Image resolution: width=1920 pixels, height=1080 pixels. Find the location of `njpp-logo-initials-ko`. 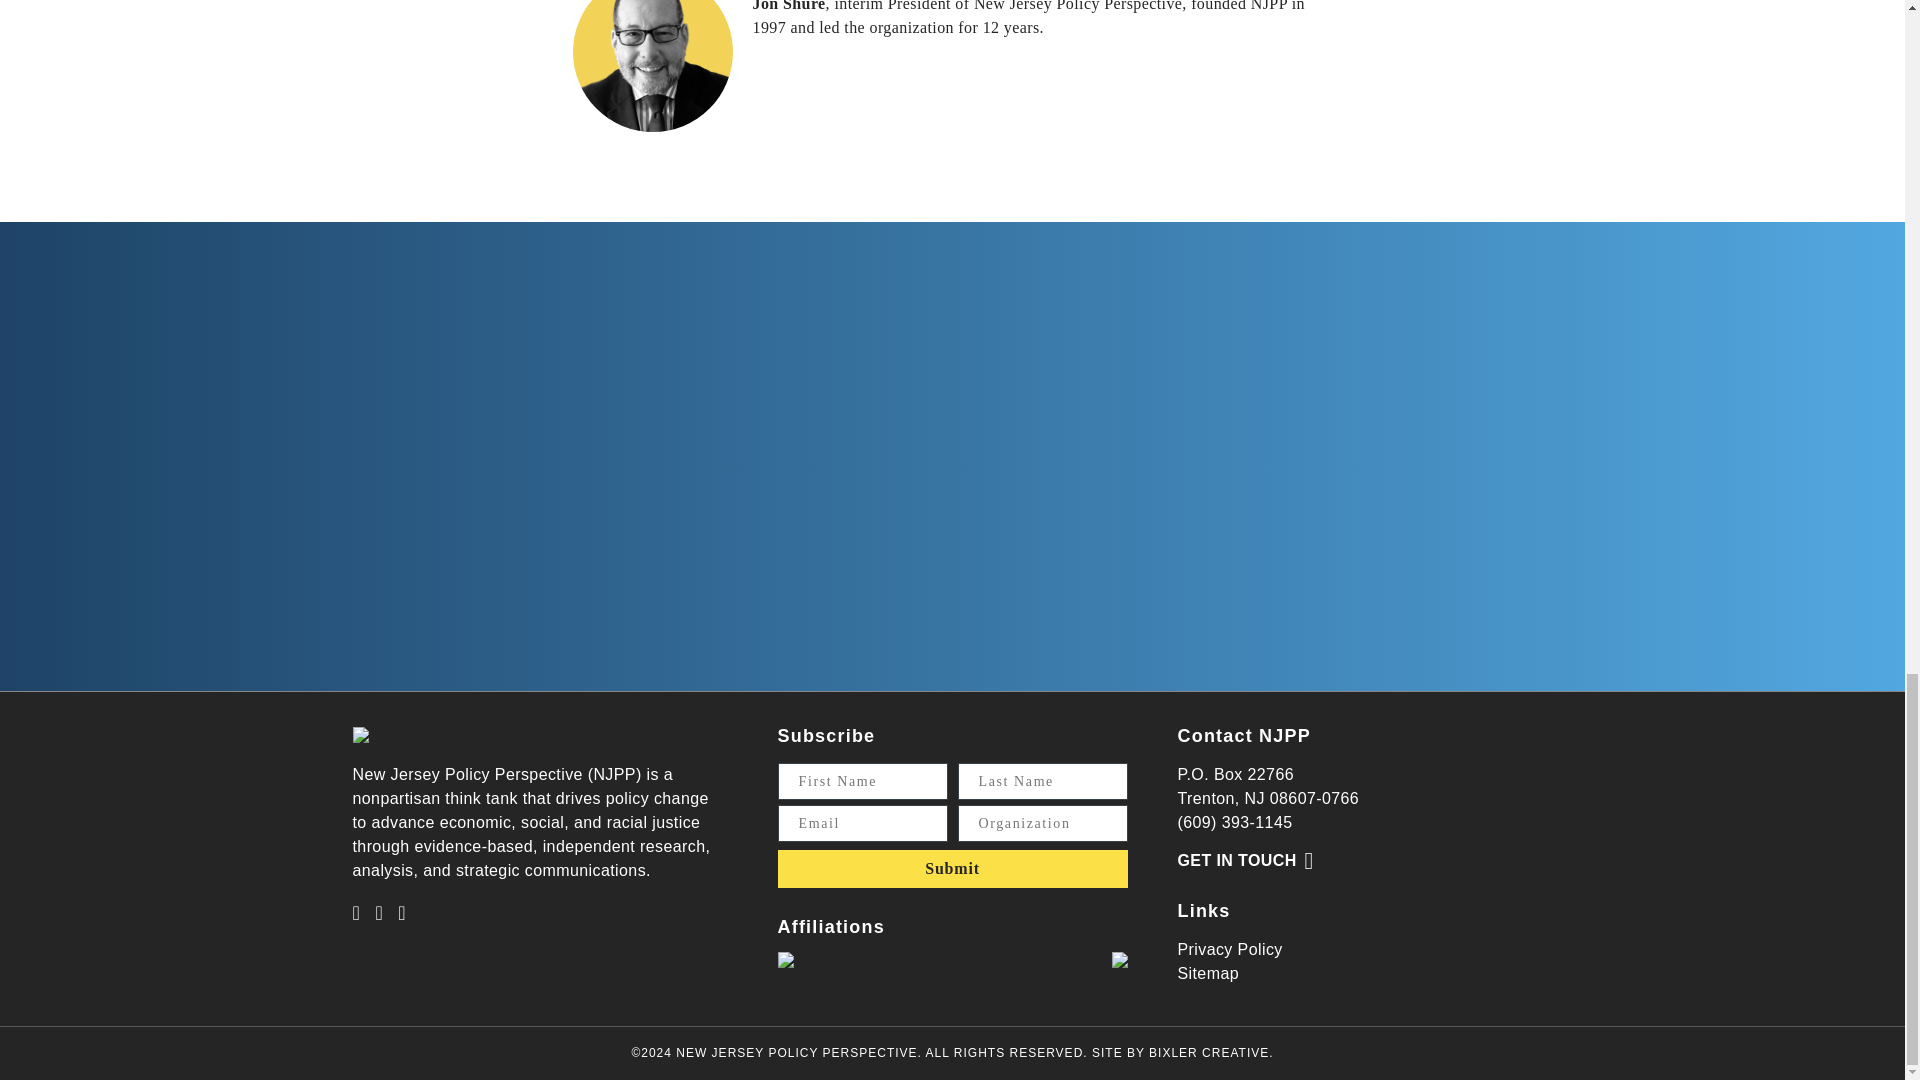

njpp-logo-initials-ko is located at coordinates (360, 734).